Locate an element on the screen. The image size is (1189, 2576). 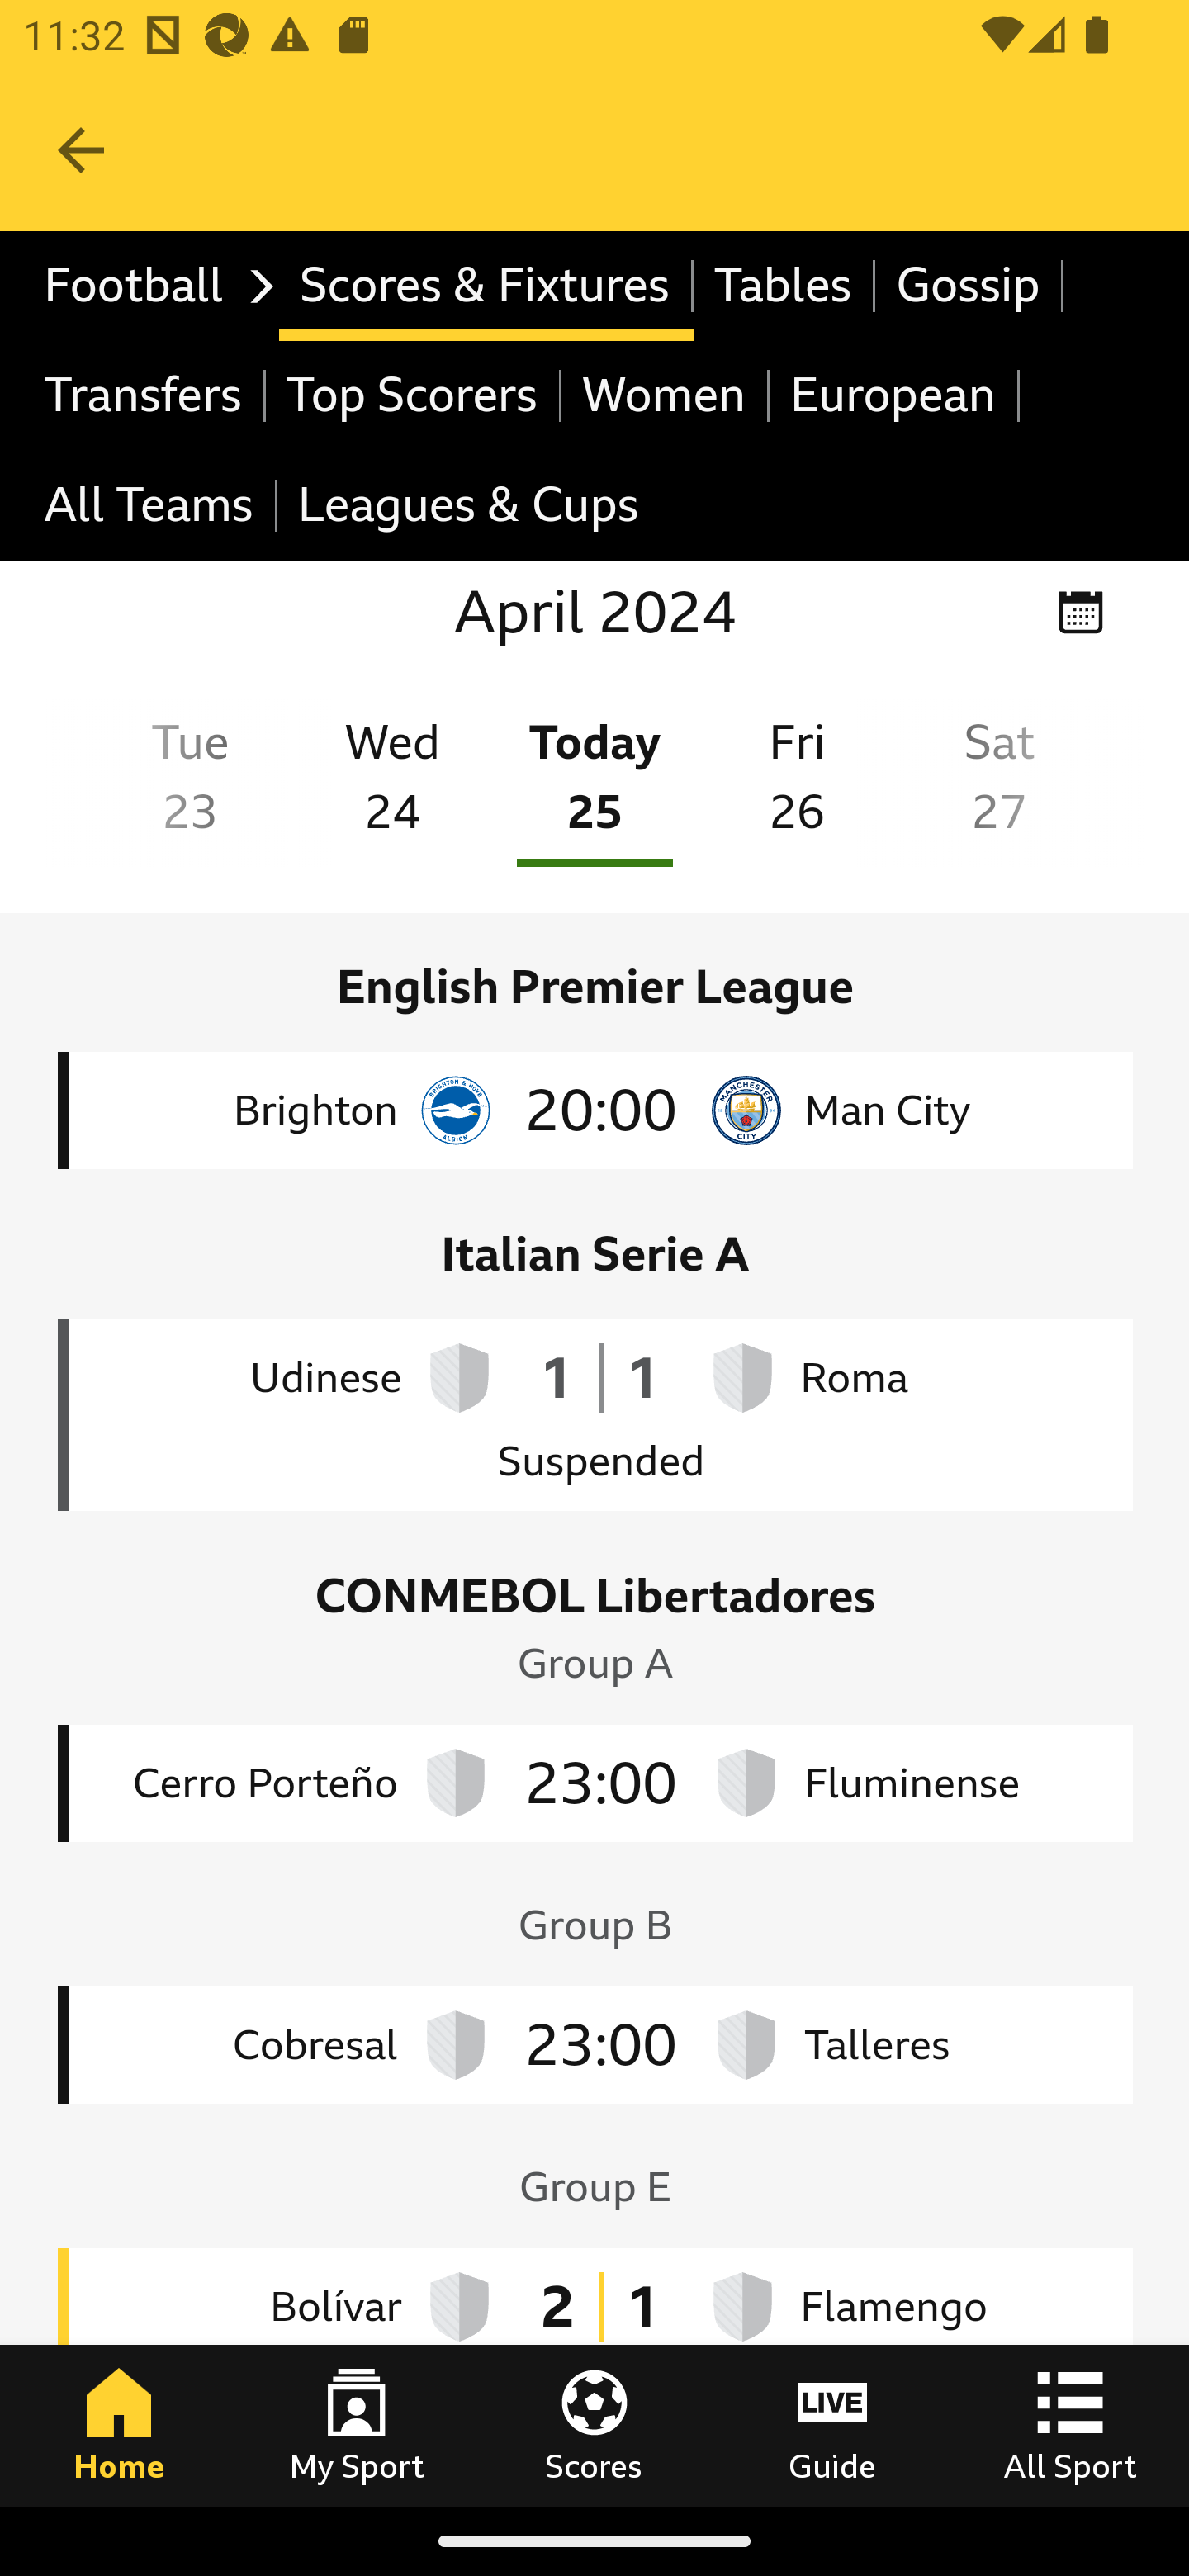
Guide is located at coordinates (832, 2425).